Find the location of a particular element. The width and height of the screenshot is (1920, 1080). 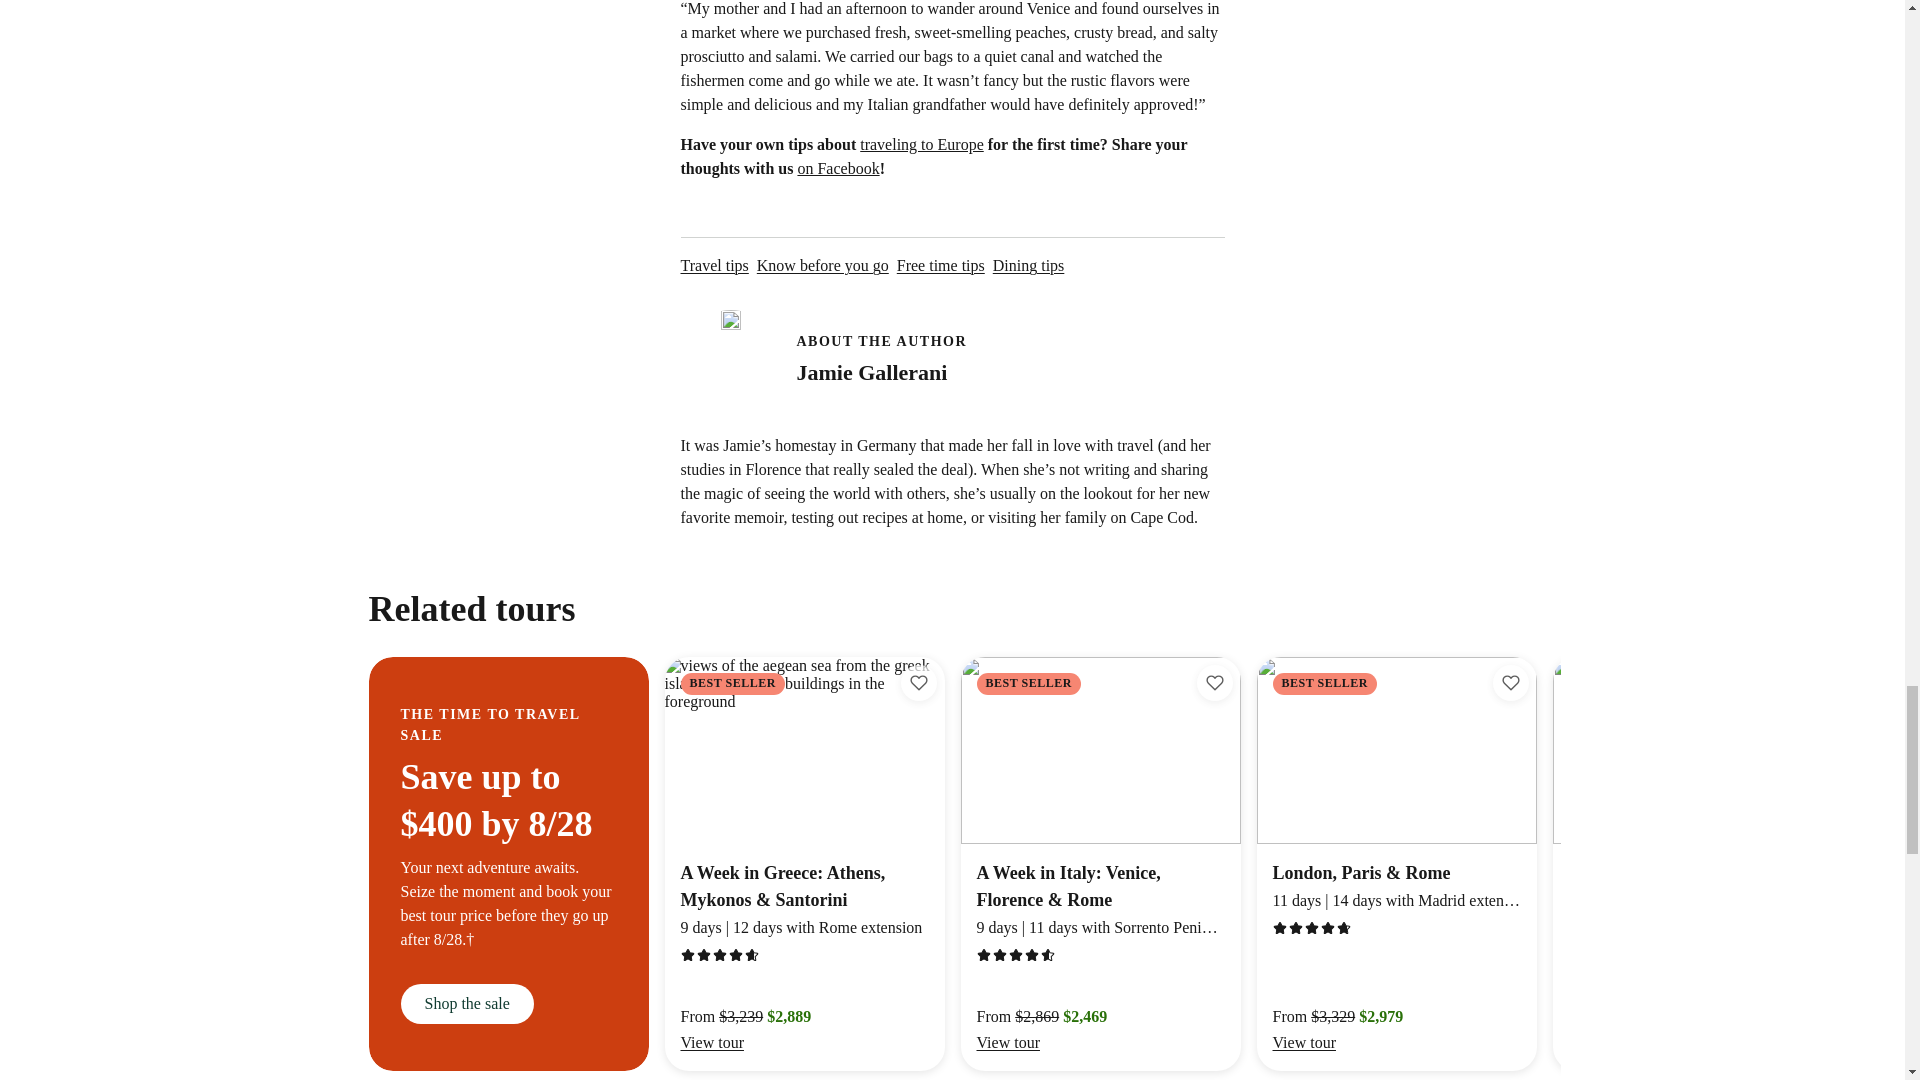

Skip to end of carousel is located at coordinates (466, 1003).